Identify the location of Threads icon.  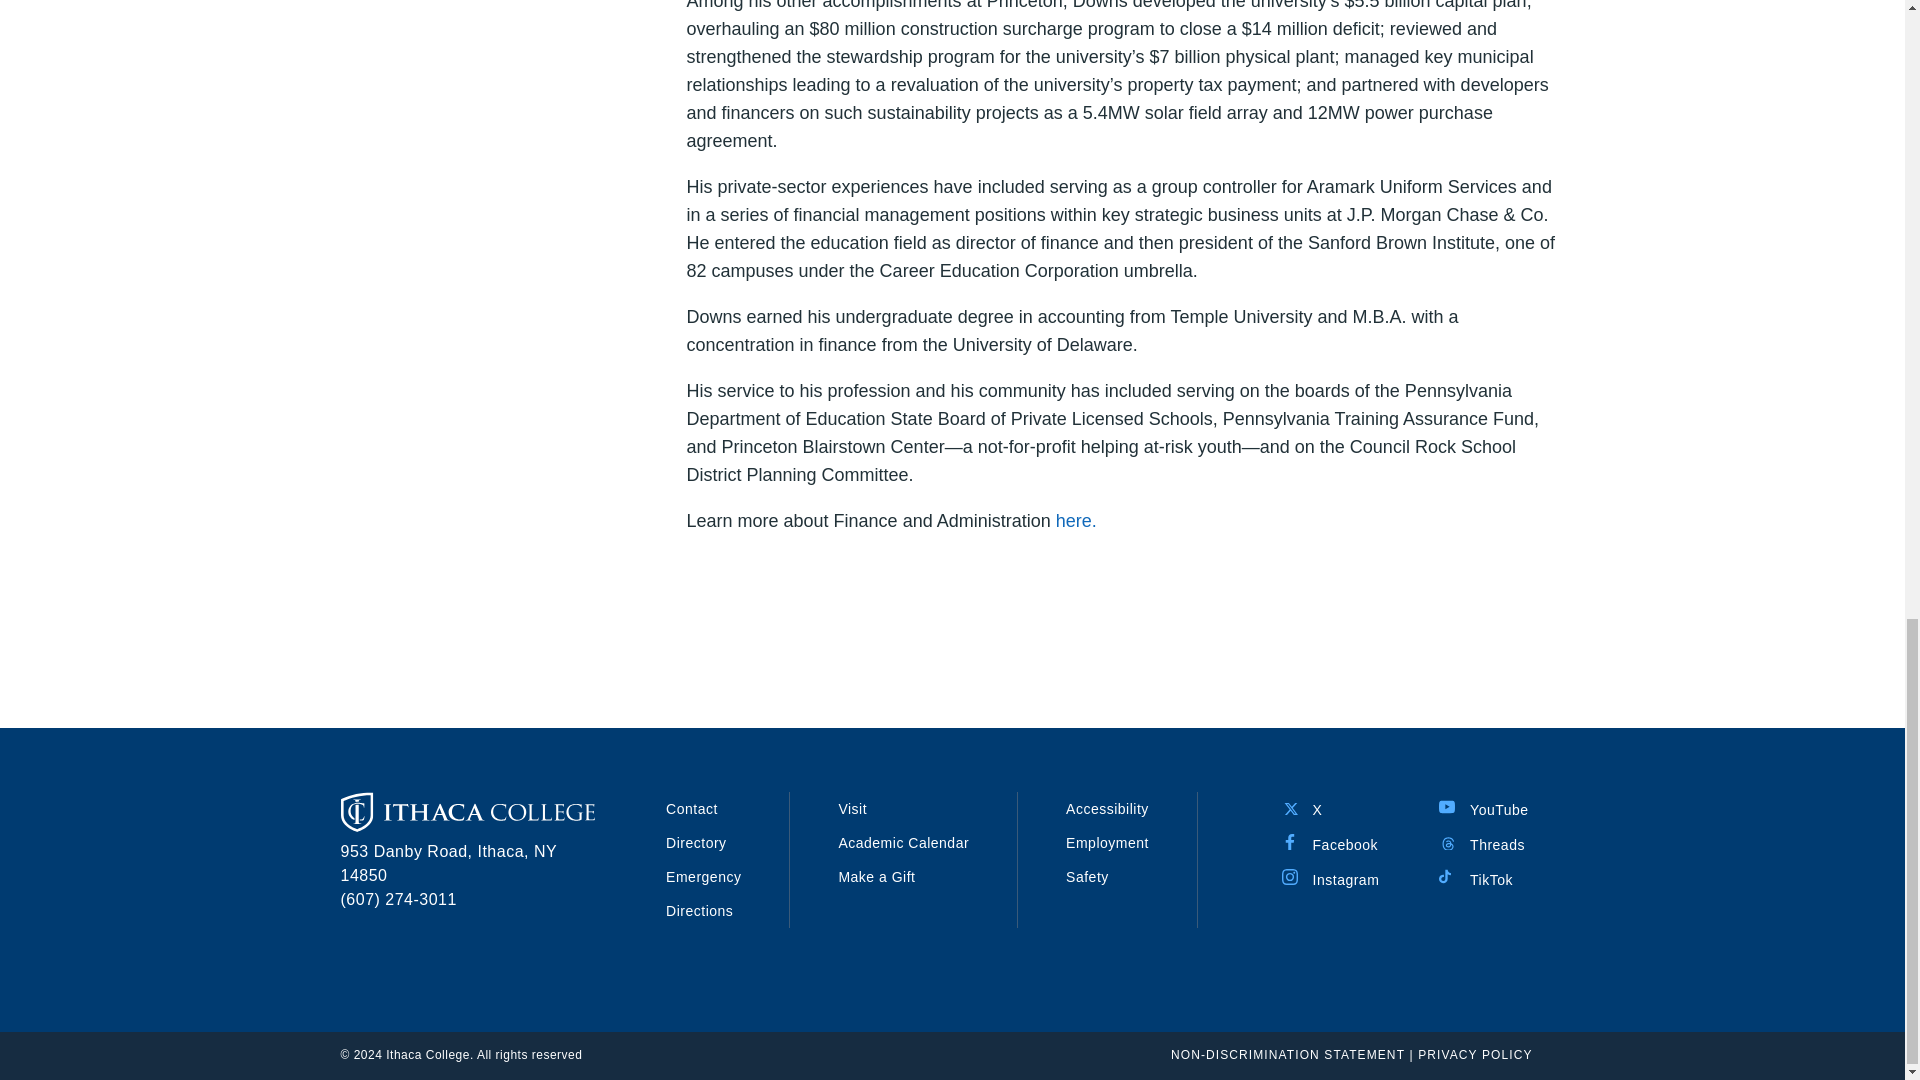
(1446, 841).